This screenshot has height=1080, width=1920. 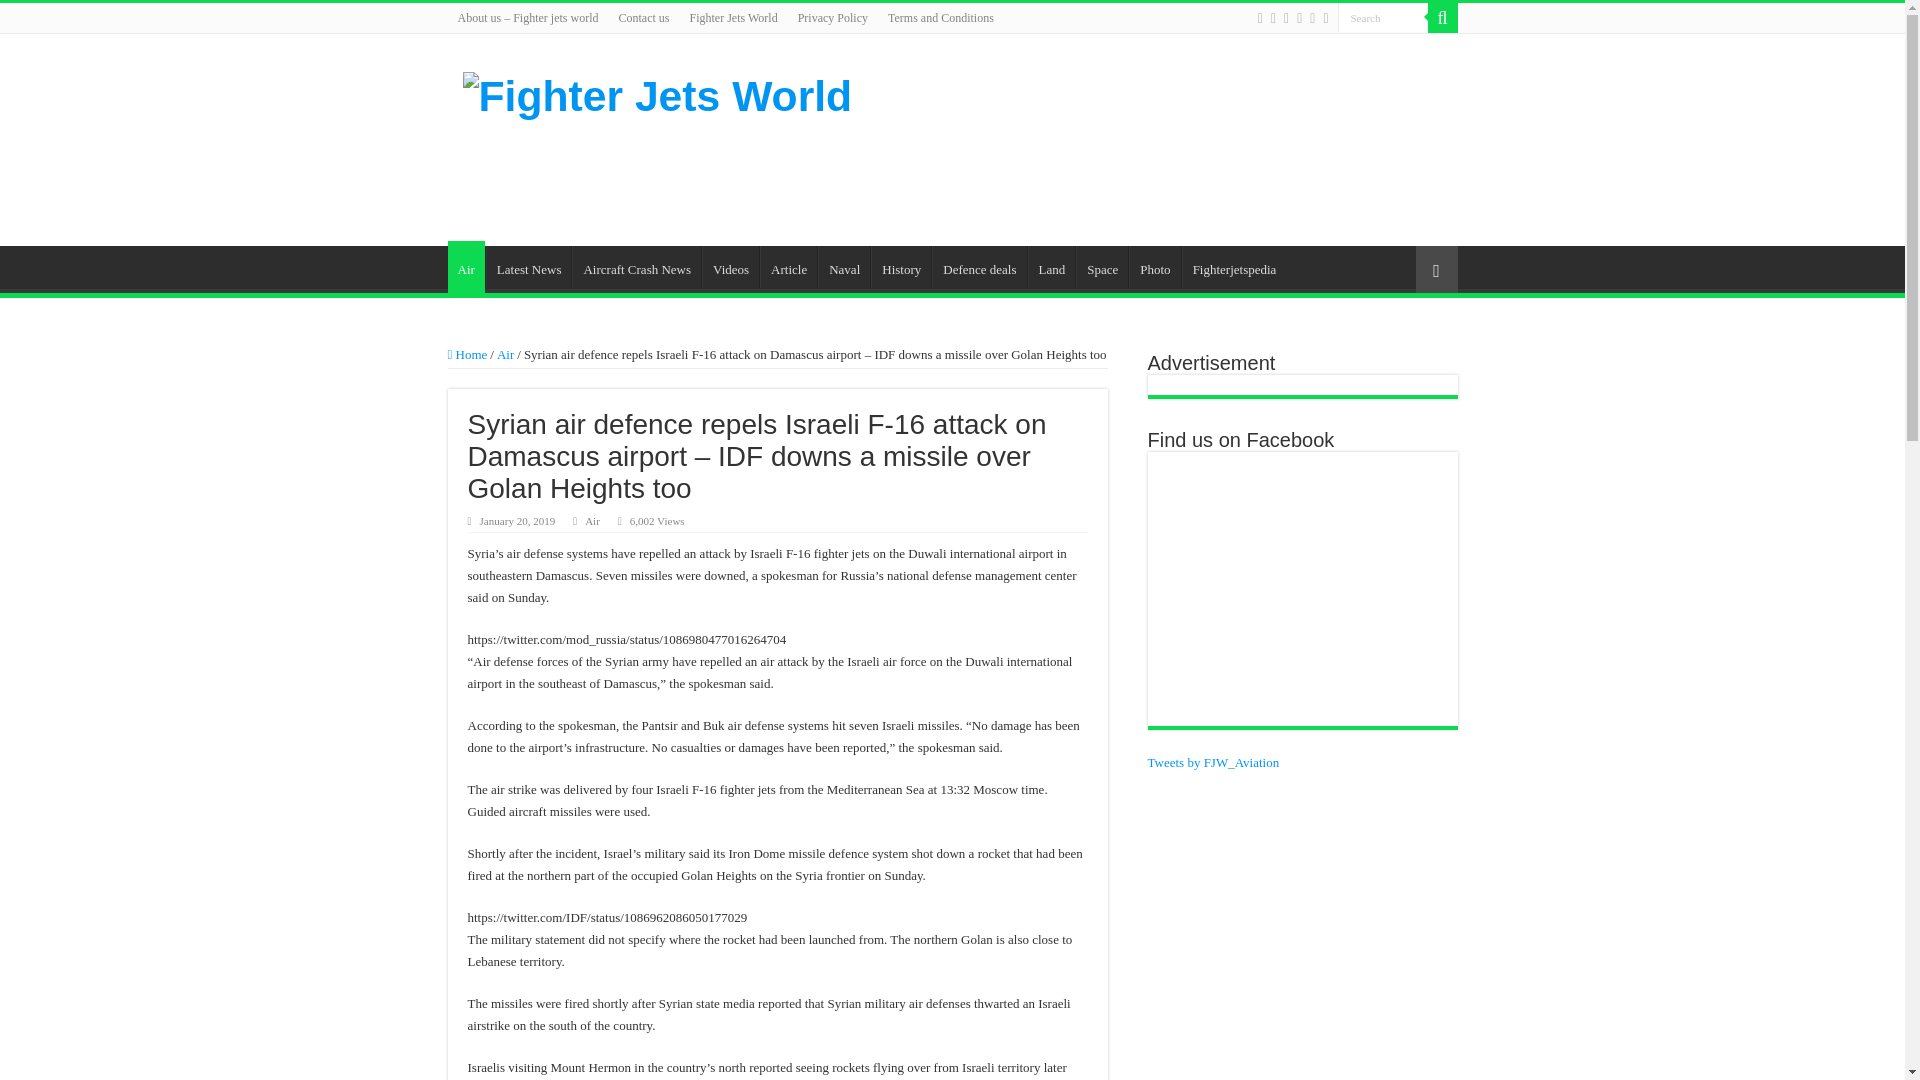 What do you see at coordinates (592, 521) in the screenshot?
I see `Air` at bounding box center [592, 521].